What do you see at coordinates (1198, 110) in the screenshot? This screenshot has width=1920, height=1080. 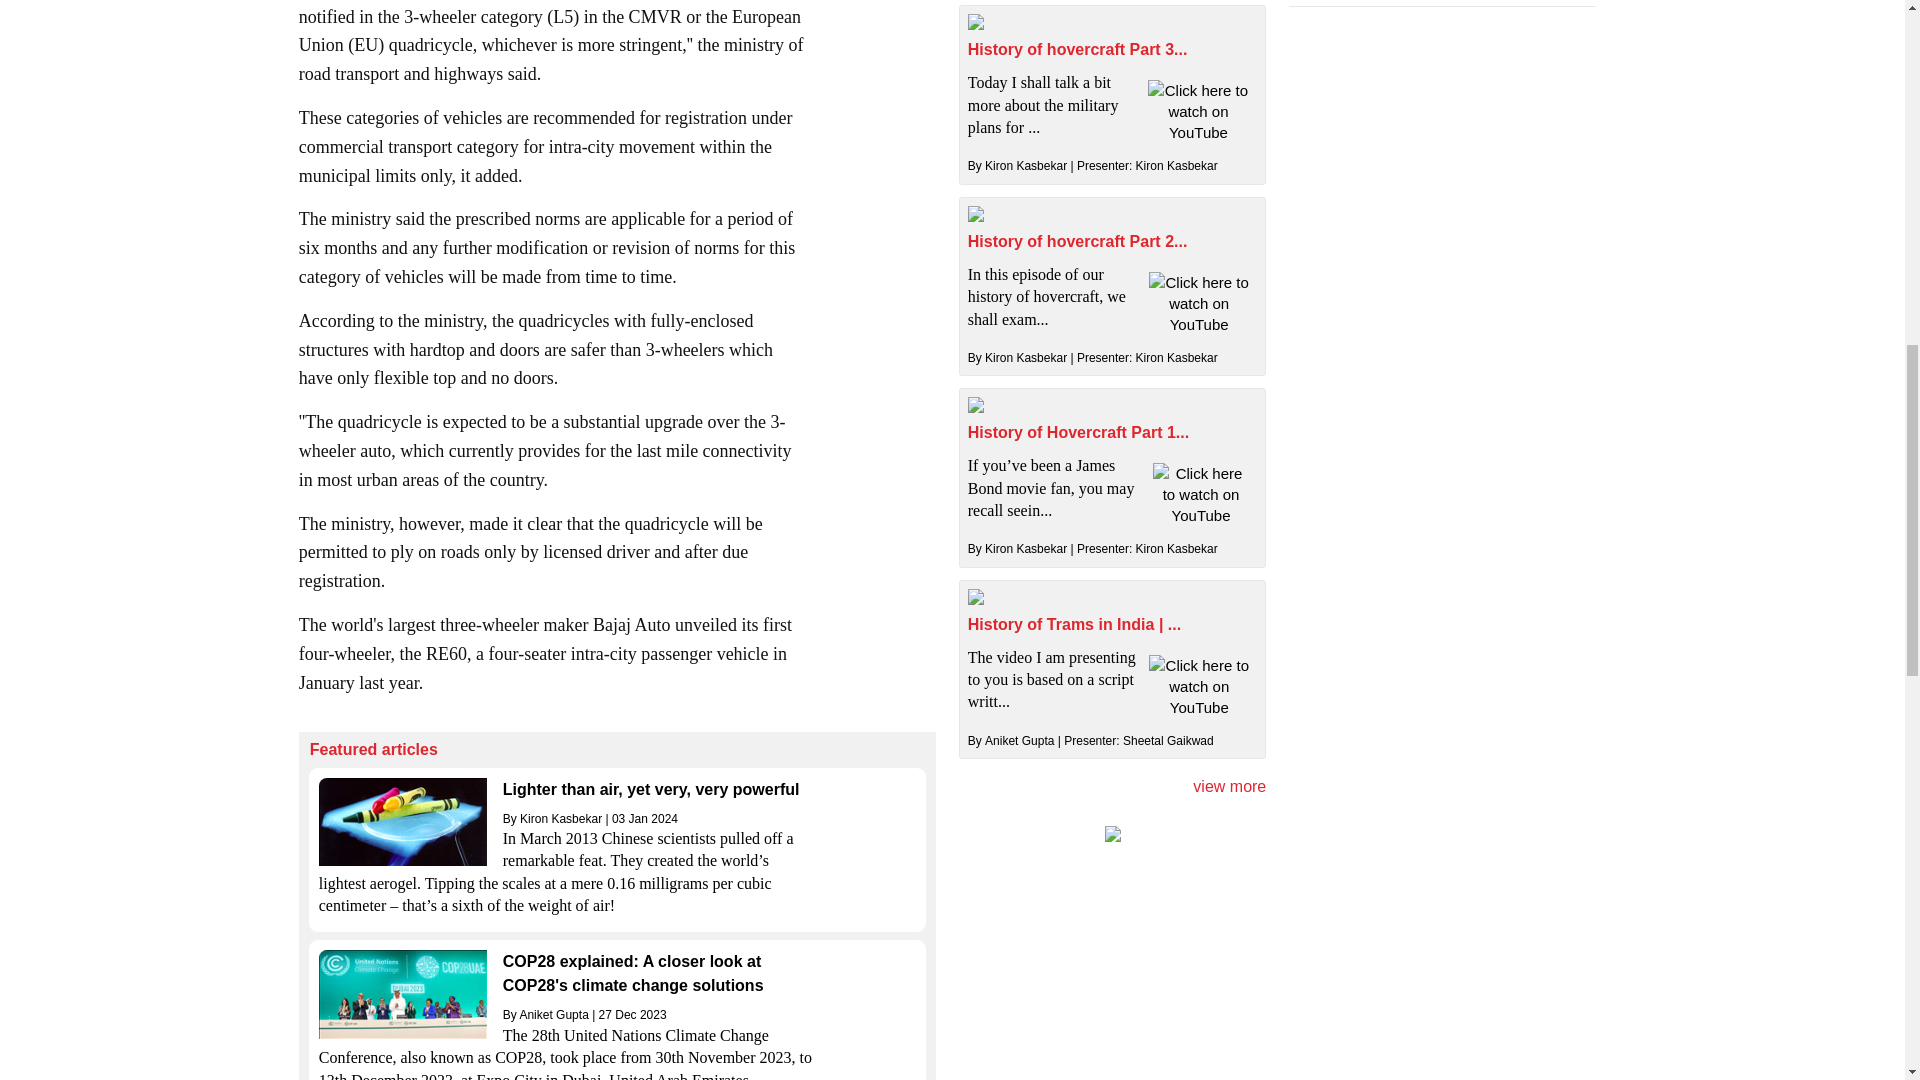 I see `Click here to watch on YouTube` at bounding box center [1198, 110].